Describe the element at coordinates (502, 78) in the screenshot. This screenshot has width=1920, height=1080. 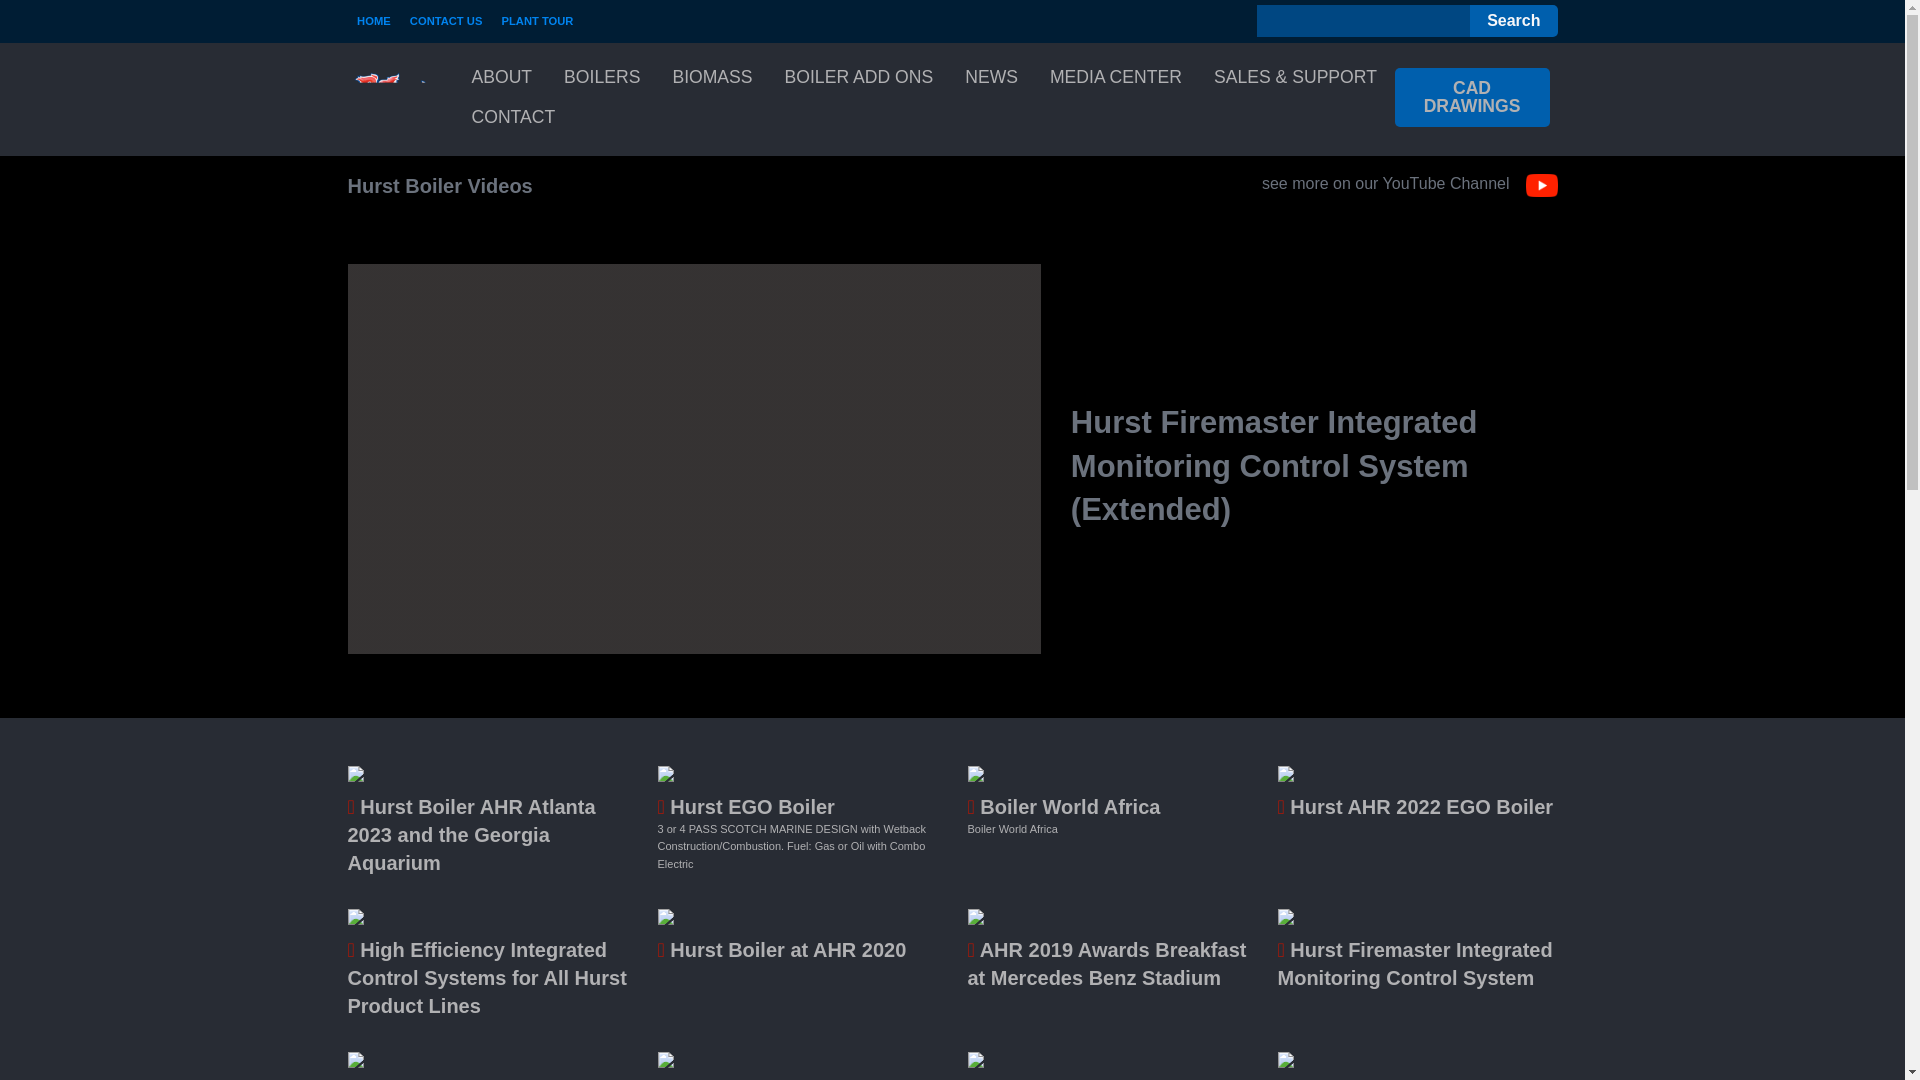
I see `ABOUT` at that location.